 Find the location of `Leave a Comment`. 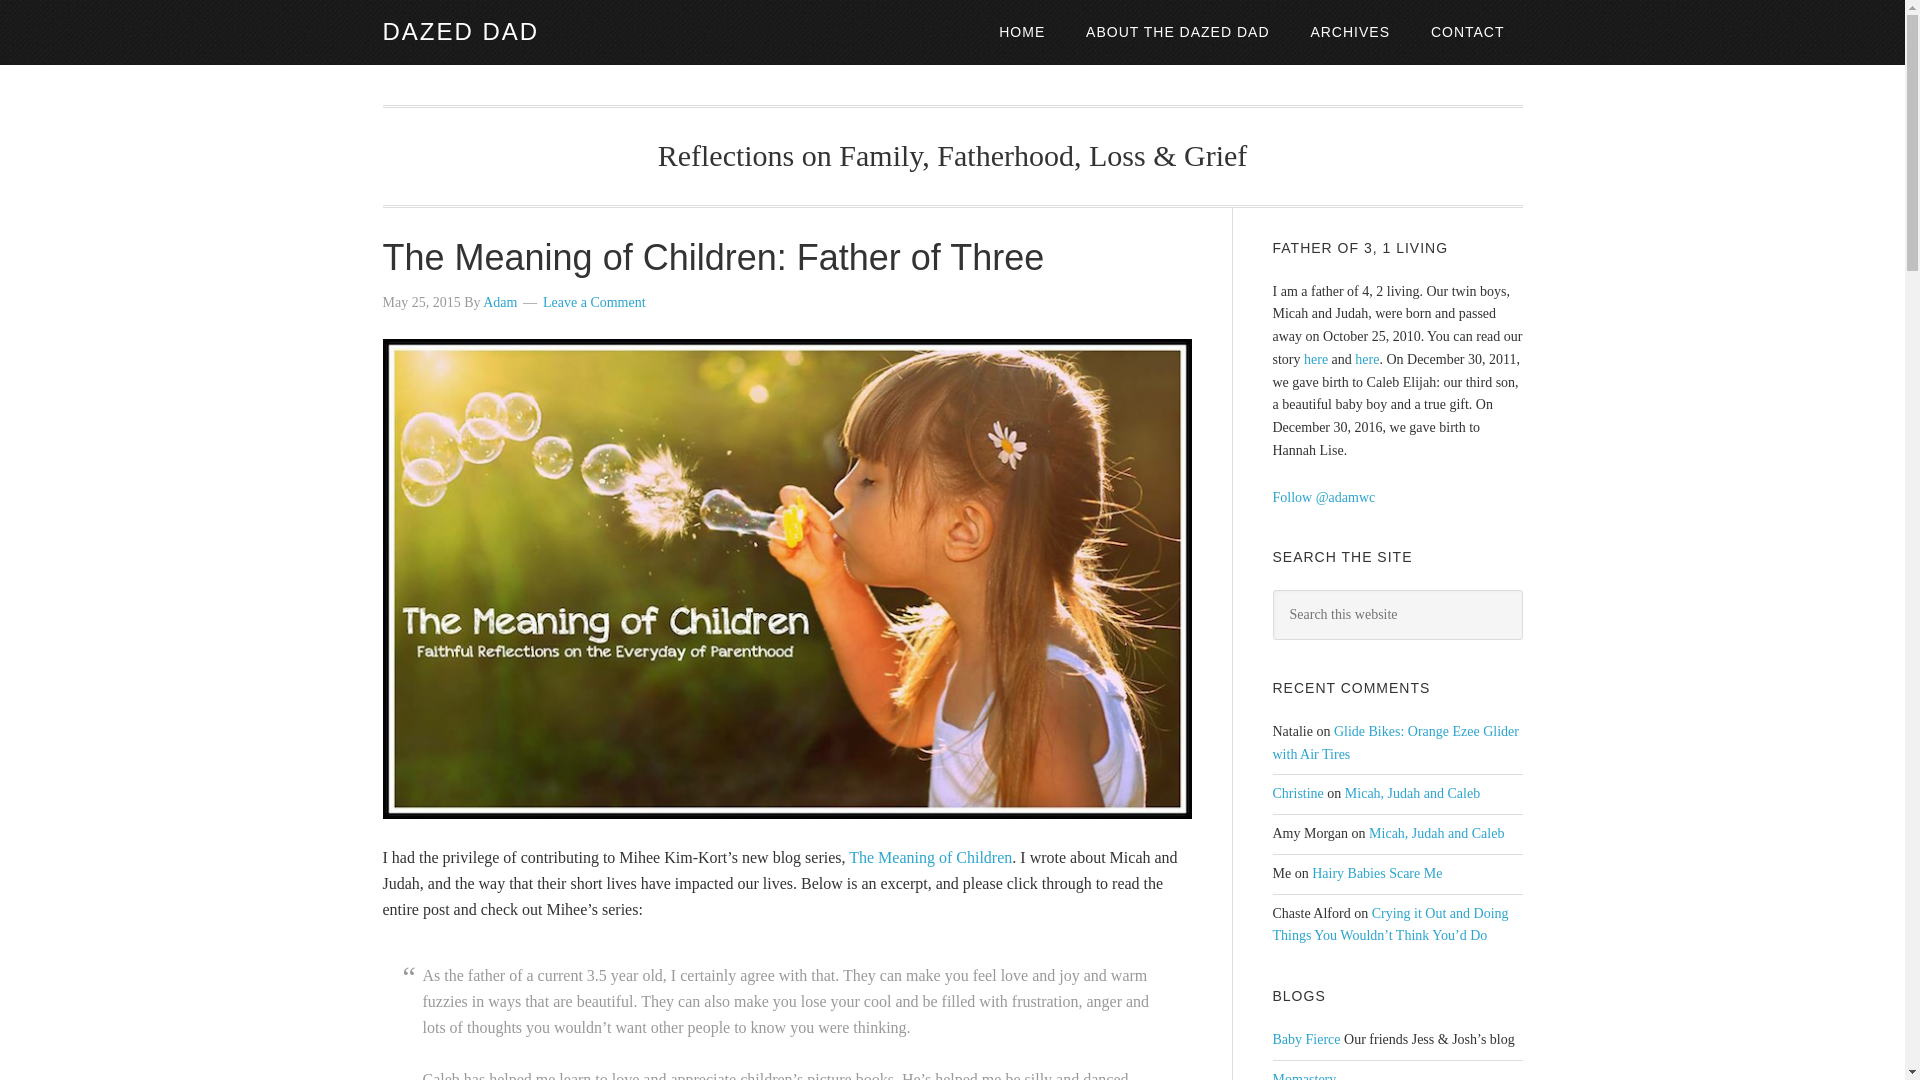

Leave a Comment is located at coordinates (594, 302).